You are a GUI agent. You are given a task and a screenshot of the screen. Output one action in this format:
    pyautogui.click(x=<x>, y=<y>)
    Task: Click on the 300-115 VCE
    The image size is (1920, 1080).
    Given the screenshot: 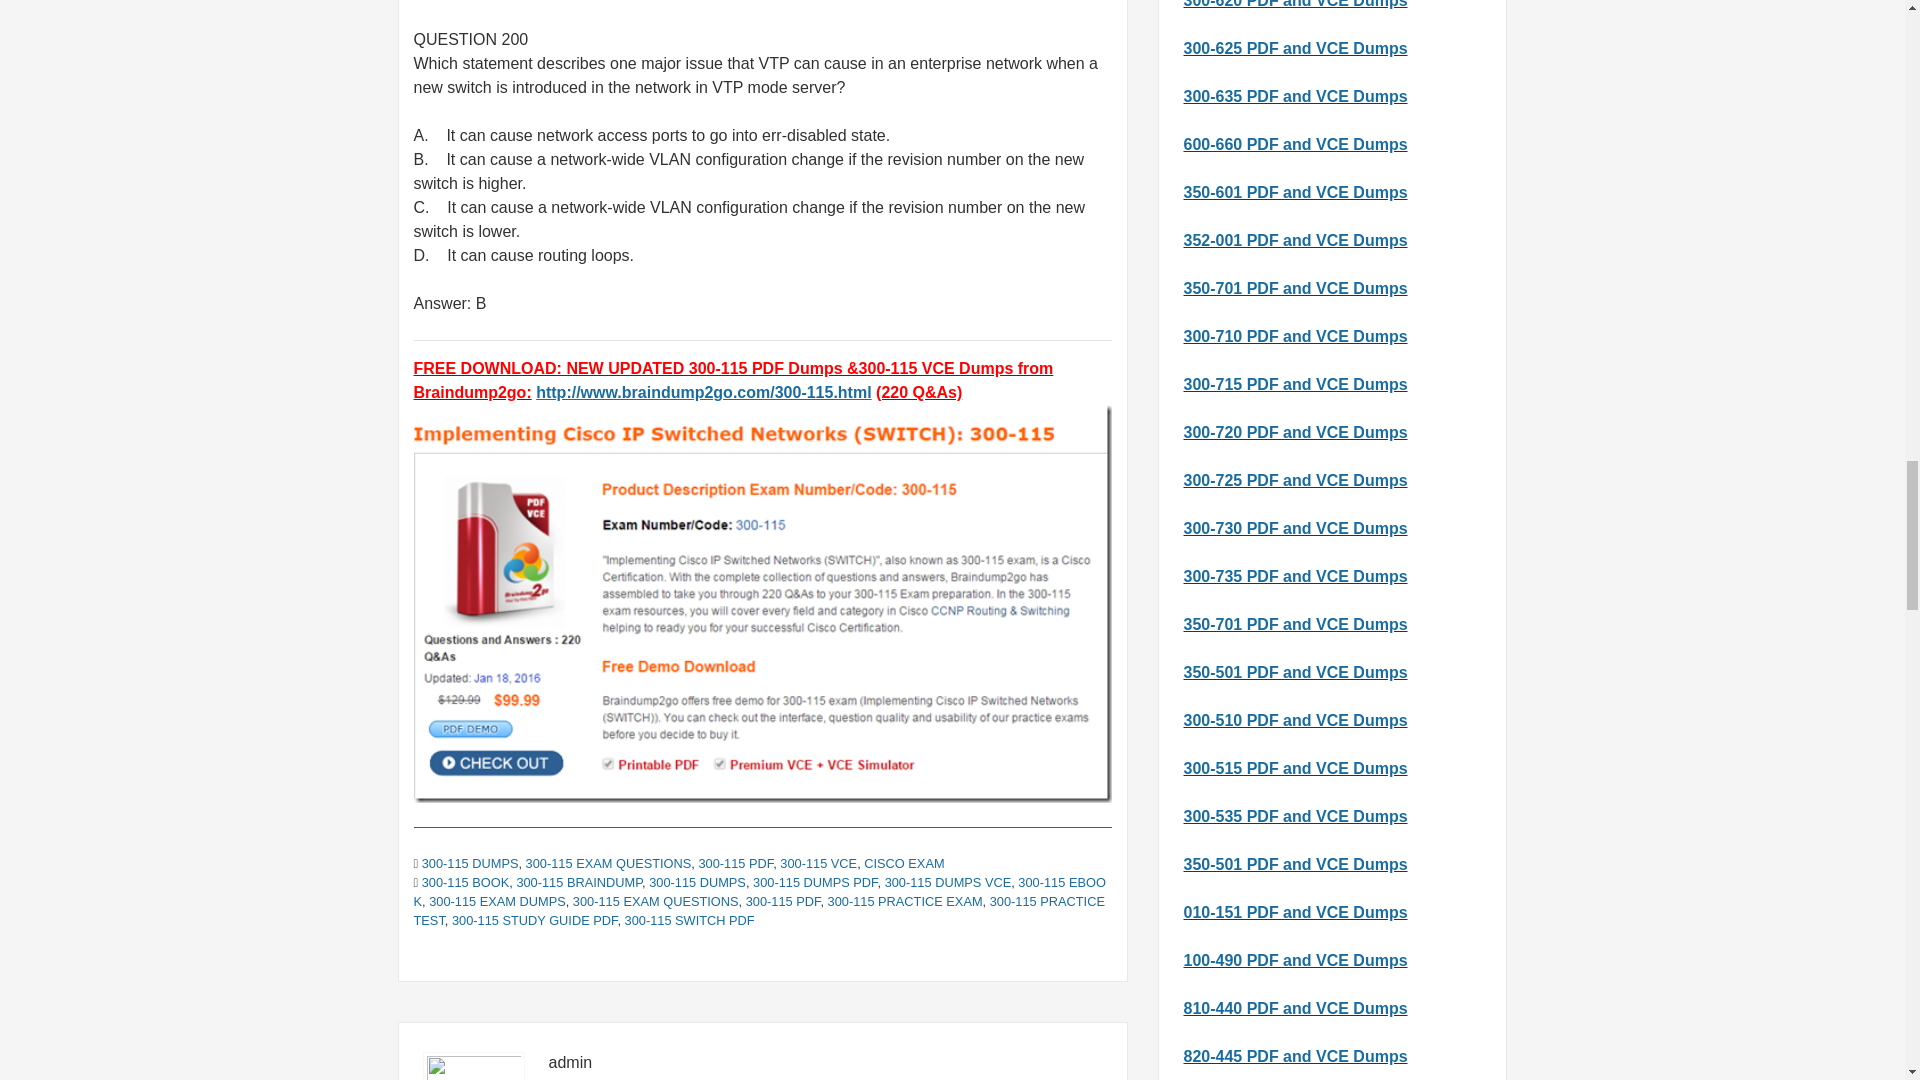 What is the action you would take?
    pyautogui.click(x=818, y=863)
    